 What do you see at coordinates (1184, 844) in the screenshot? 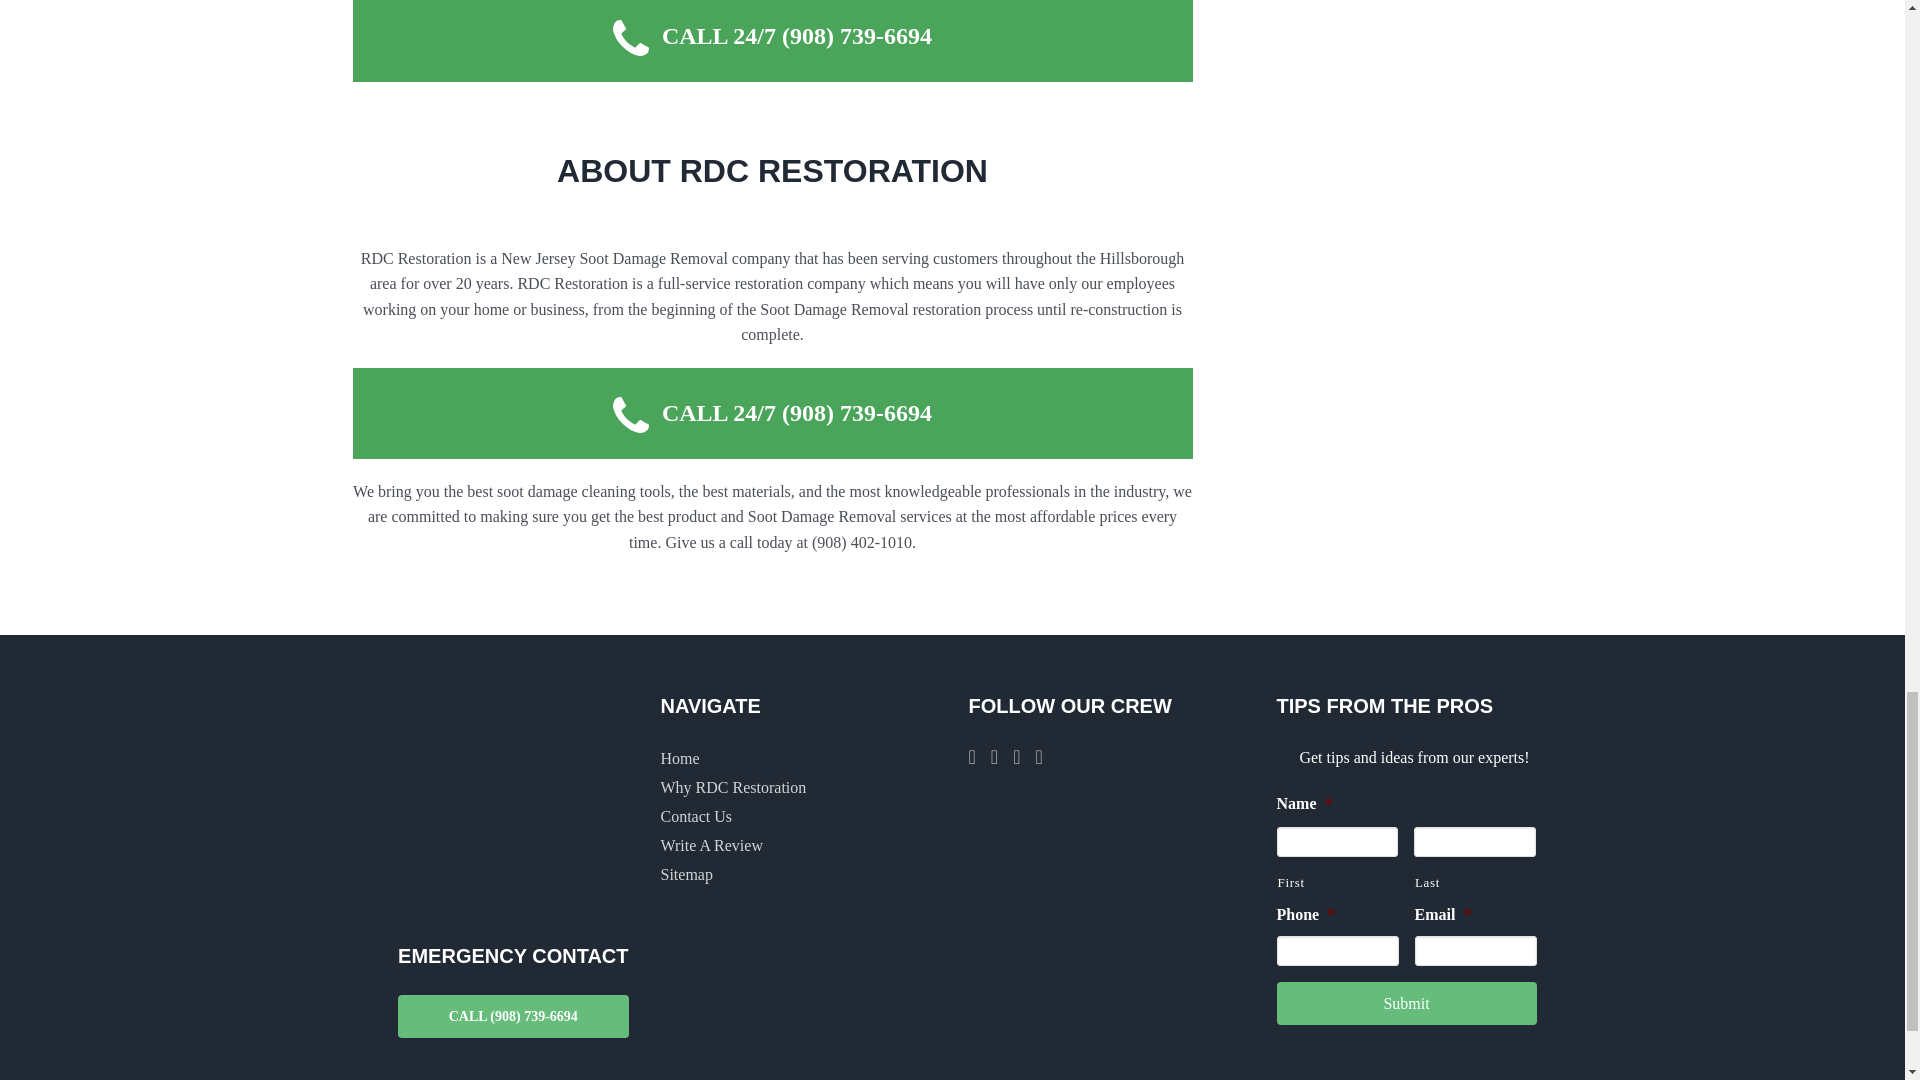
I see `Click for the BBB Business Review of RDC Restoration LLC.` at bounding box center [1184, 844].